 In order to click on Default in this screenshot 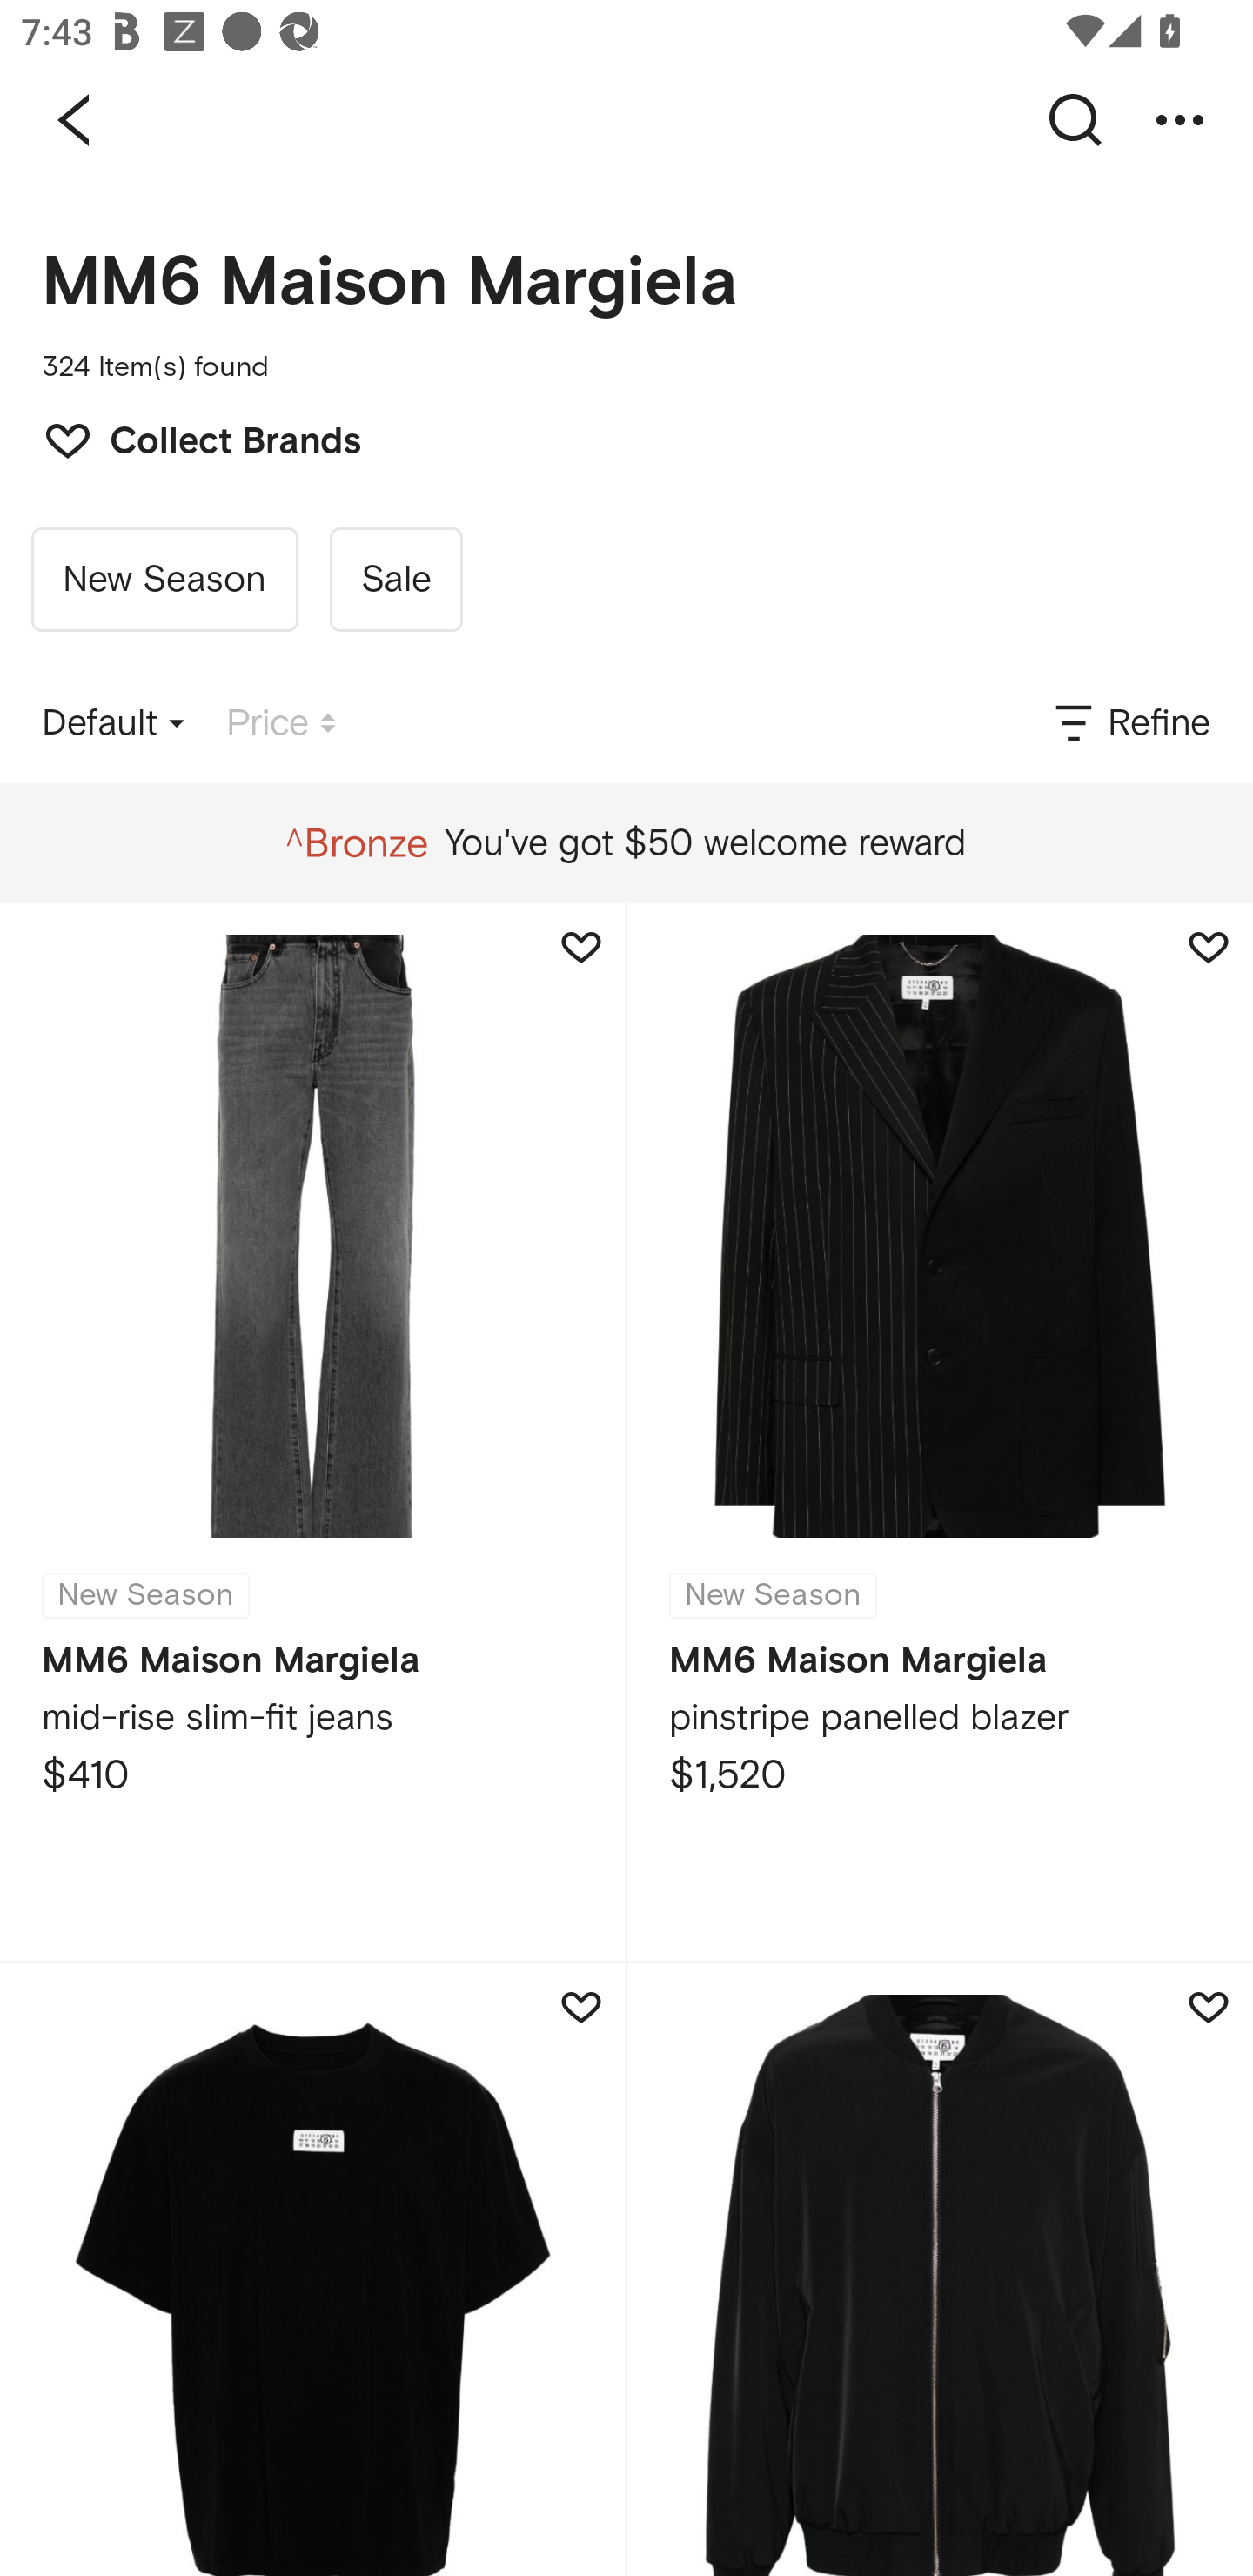, I will do `click(113, 723)`.